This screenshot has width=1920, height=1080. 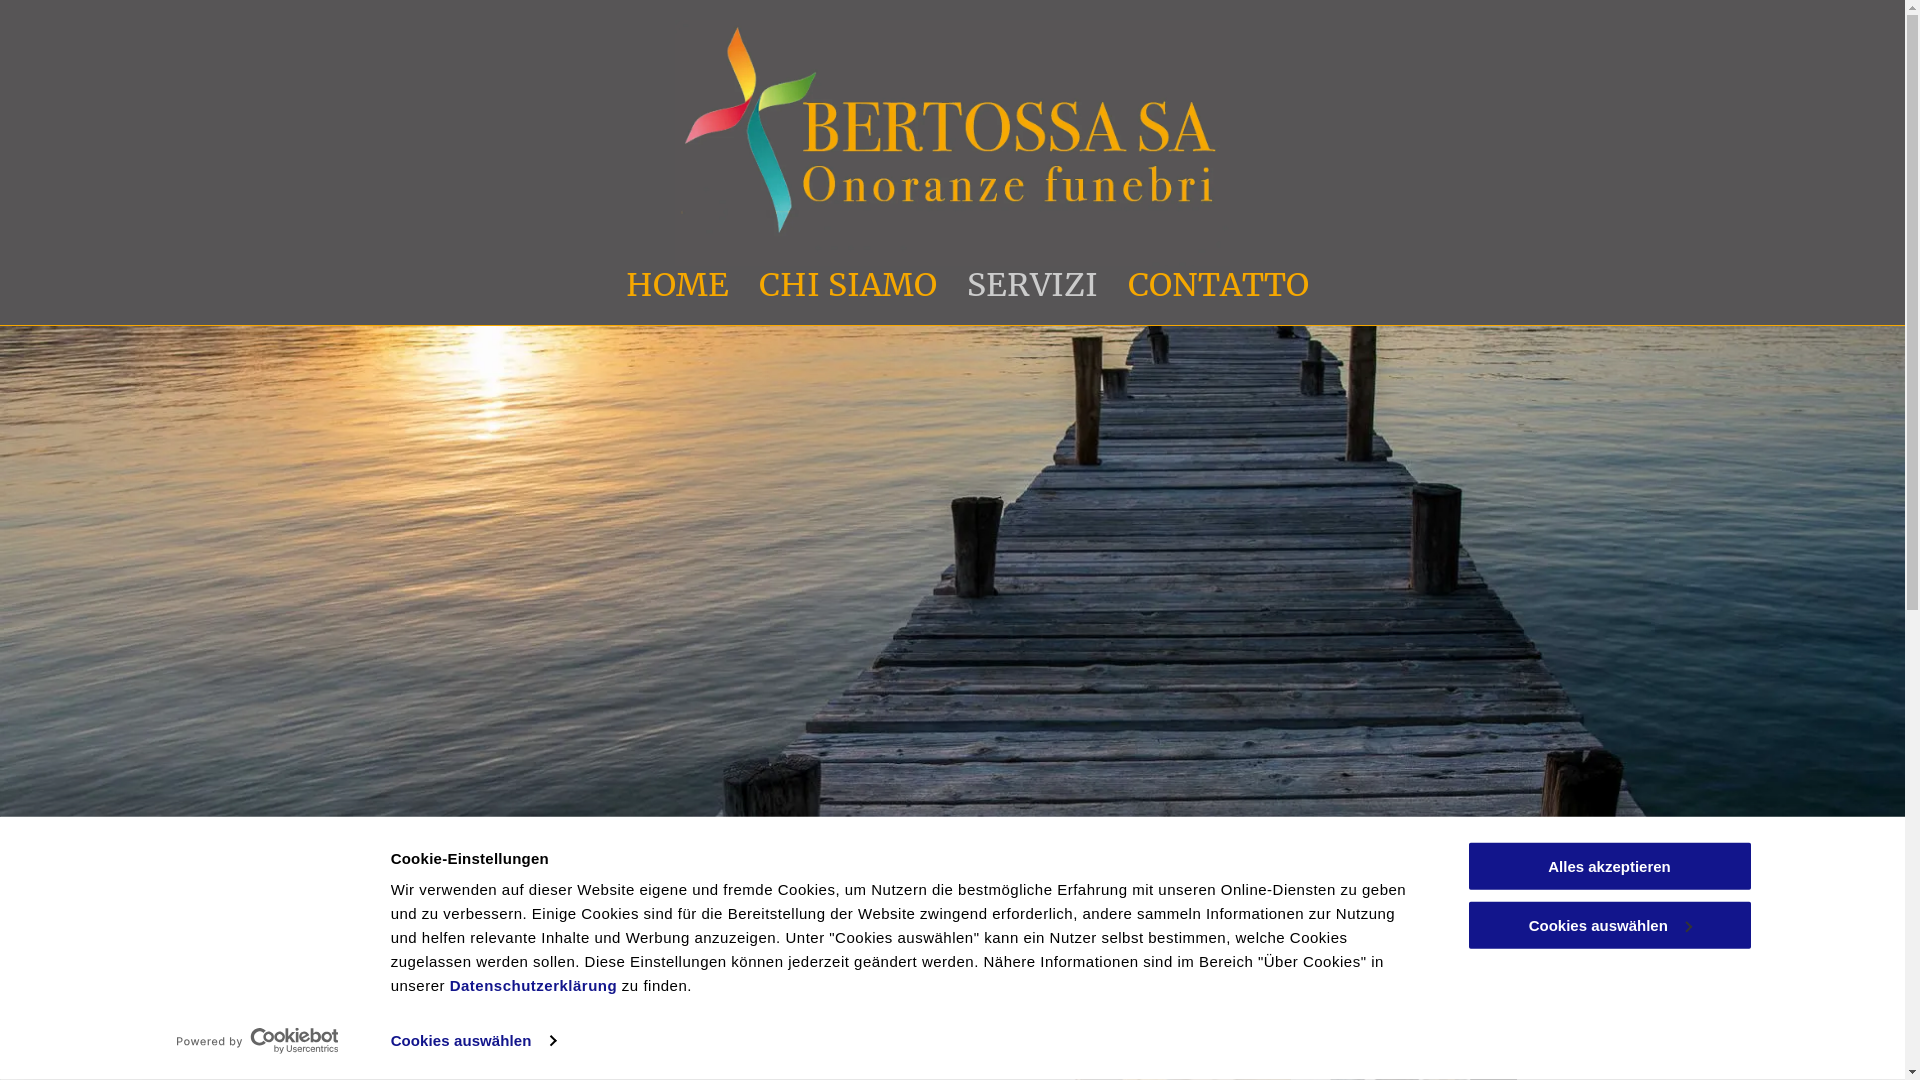 I want to click on HOME, so click(x=678, y=286).